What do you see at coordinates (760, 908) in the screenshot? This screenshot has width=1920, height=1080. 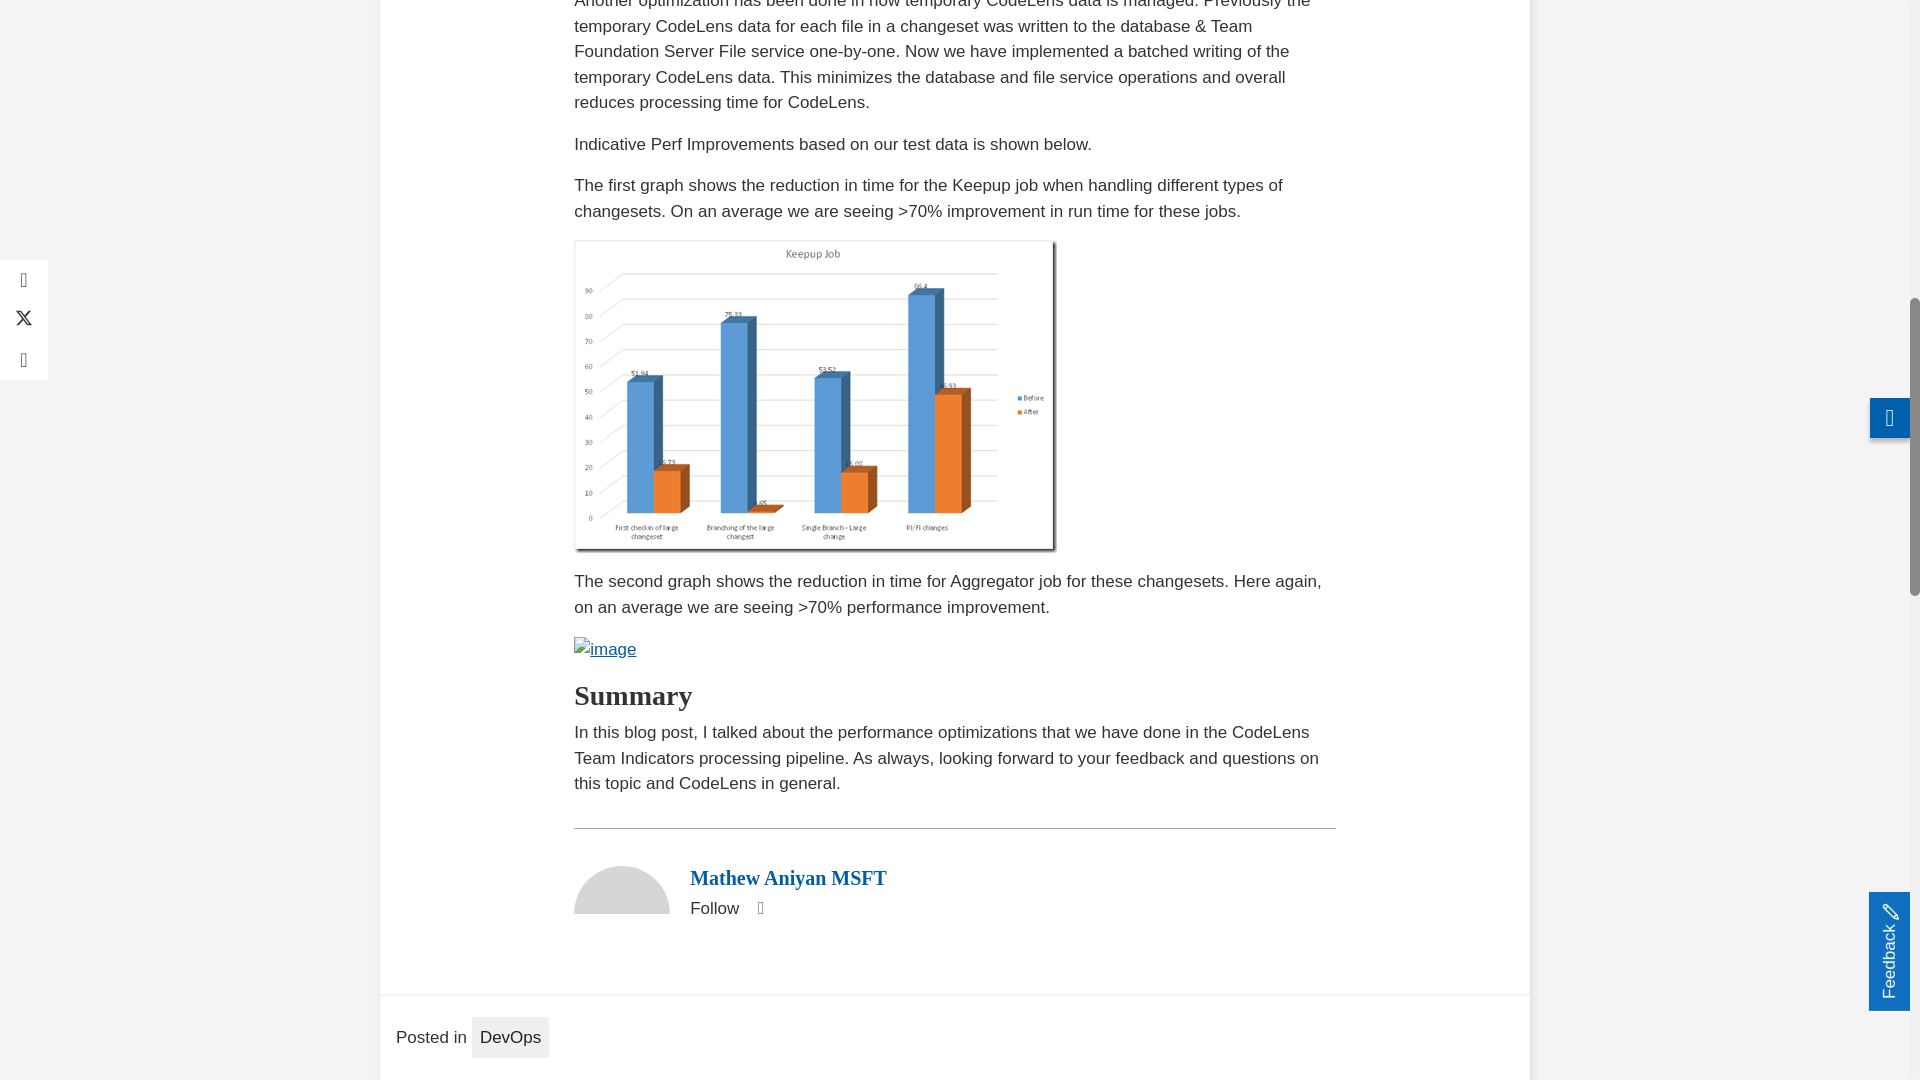 I see `RSS Feed` at bounding box center [760, 908].